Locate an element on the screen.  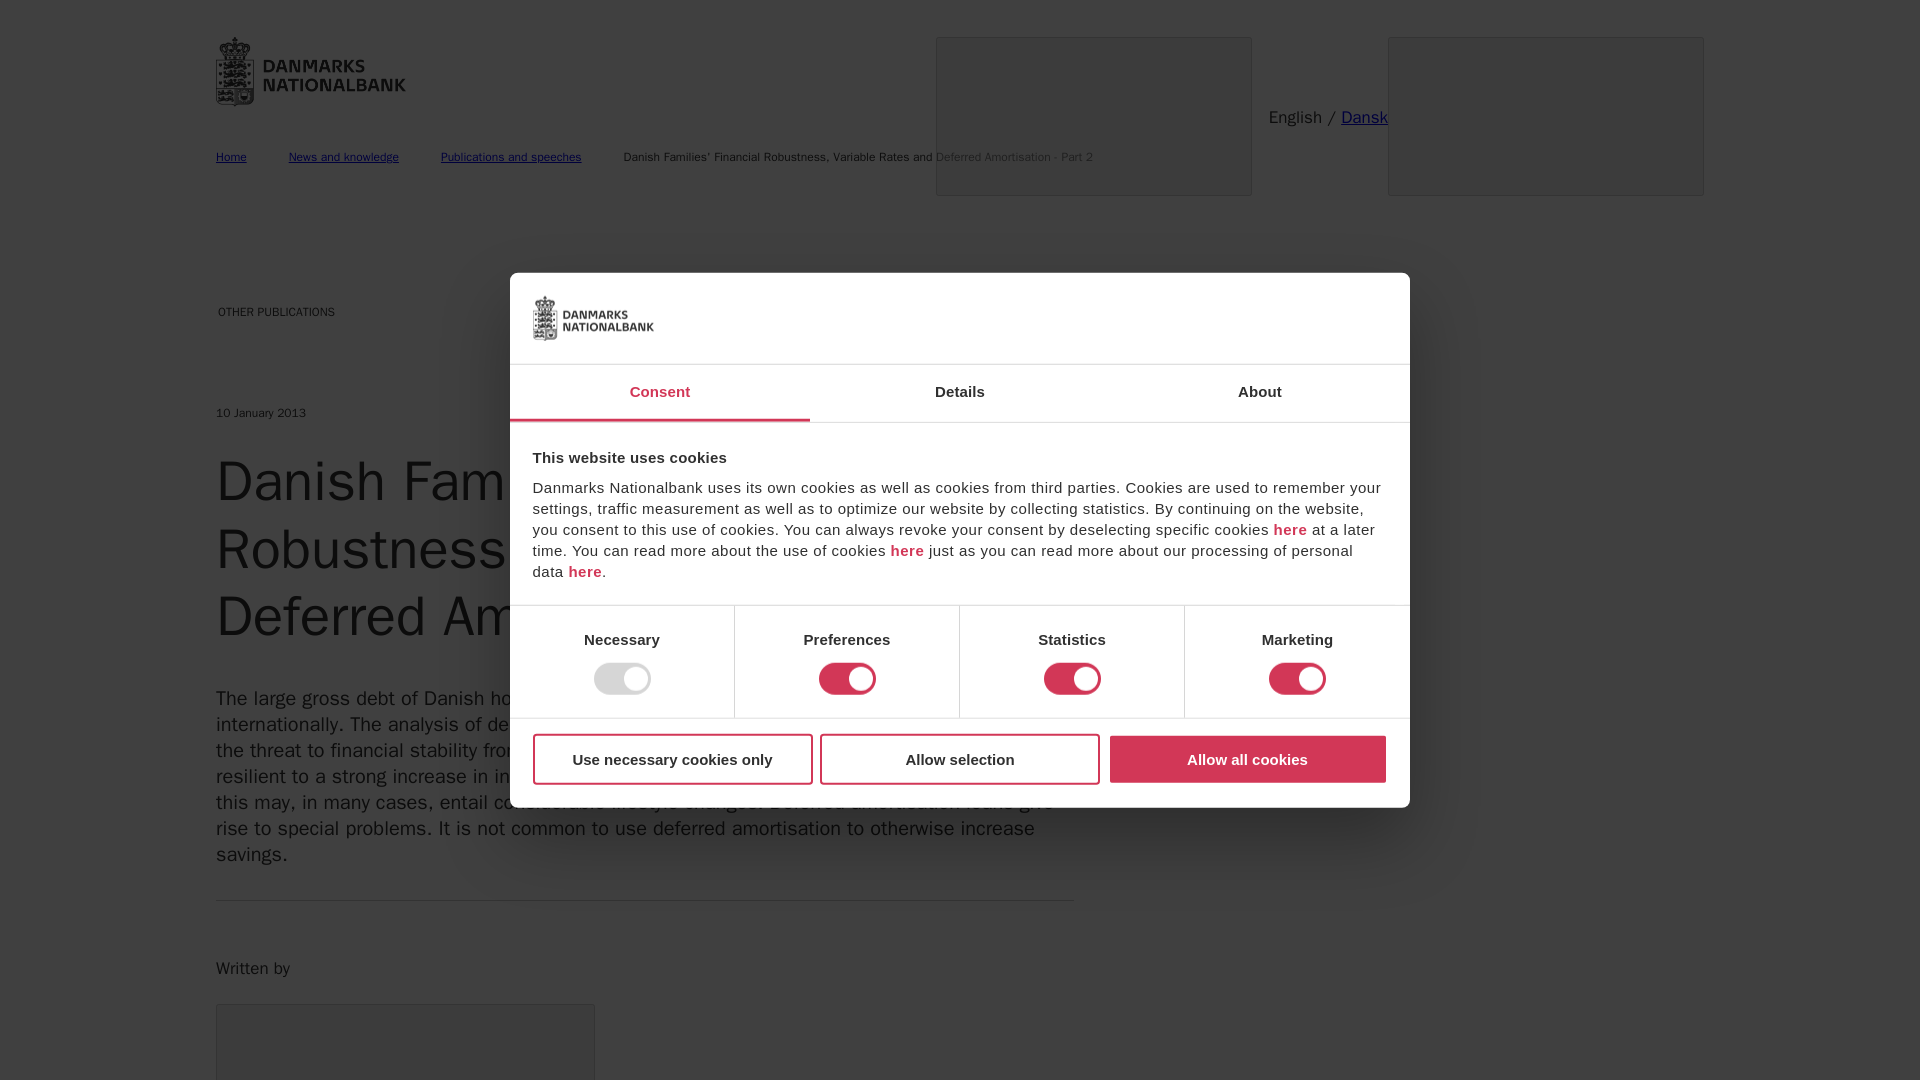
OTHER PUBLICATIONS is located at coordinates (427, 312).